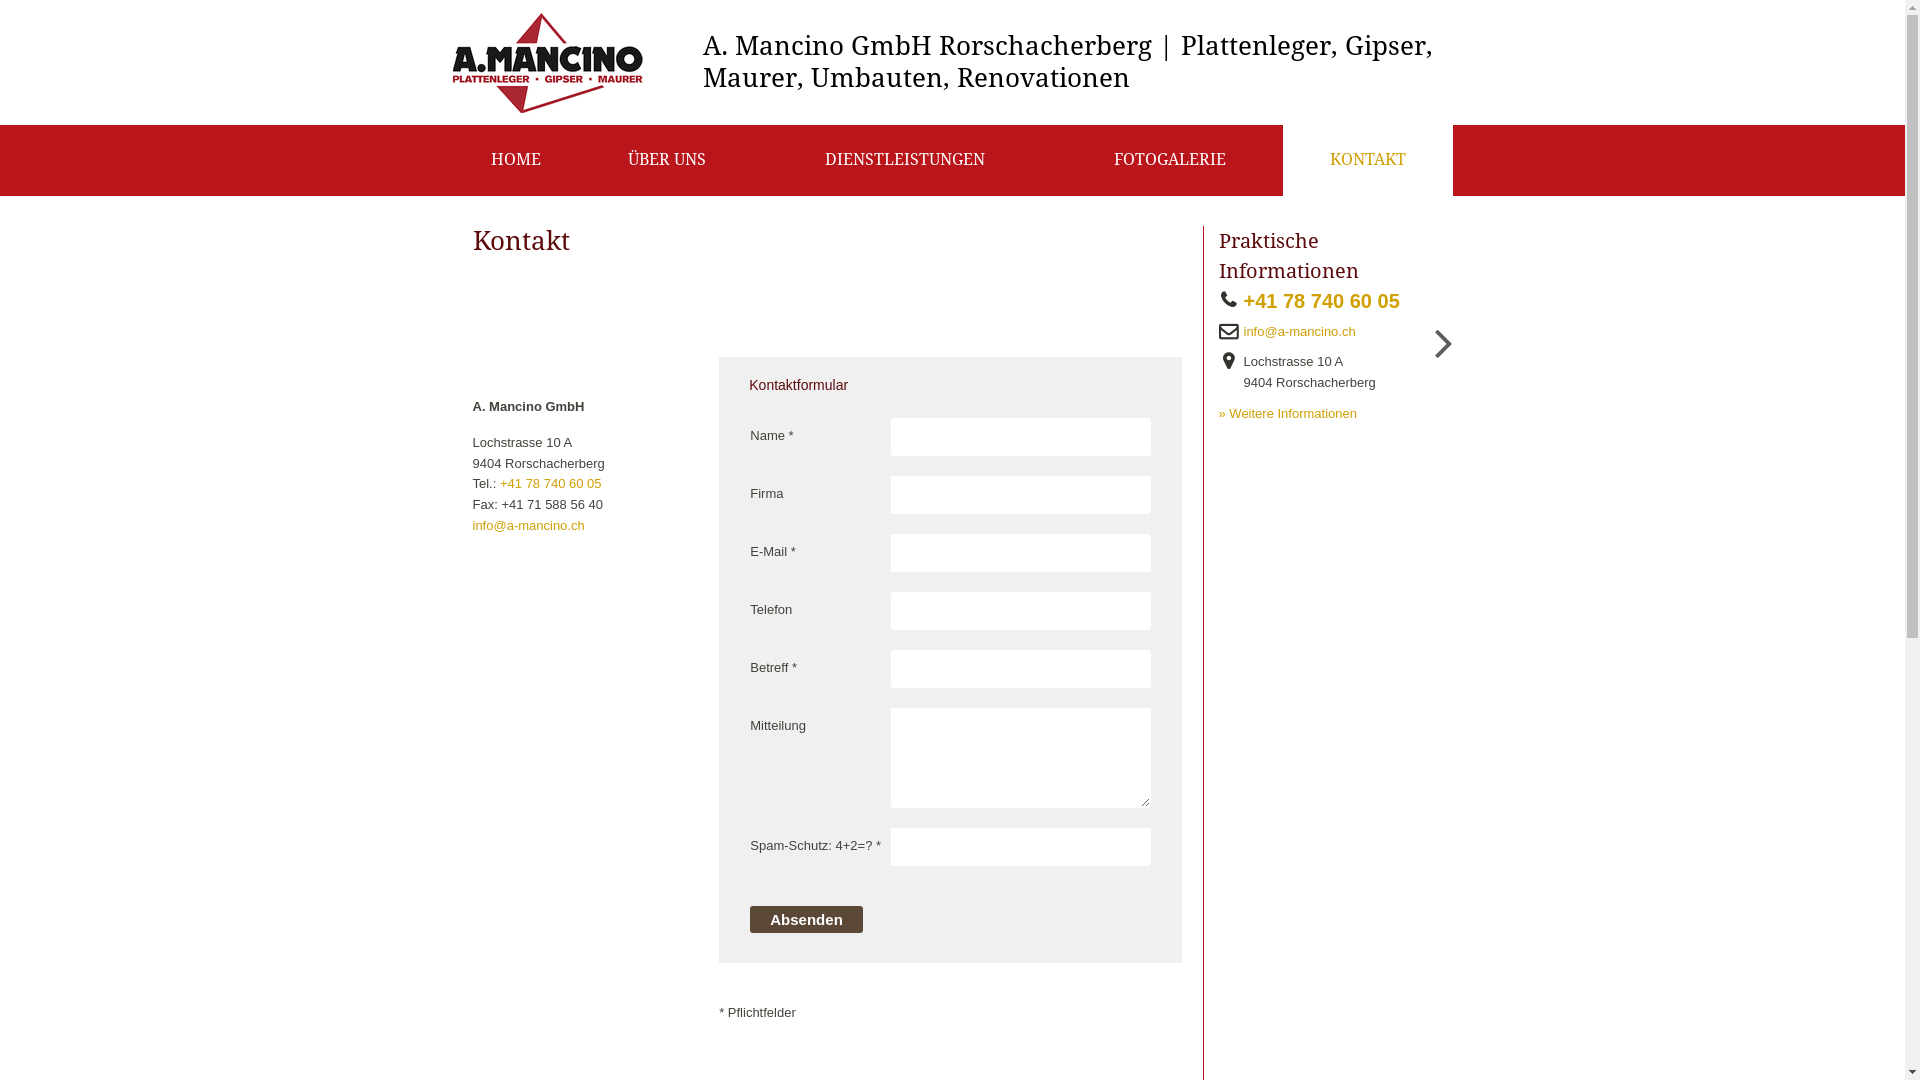  I want to click on info@a-mancino.ch, so click(1306, 332).